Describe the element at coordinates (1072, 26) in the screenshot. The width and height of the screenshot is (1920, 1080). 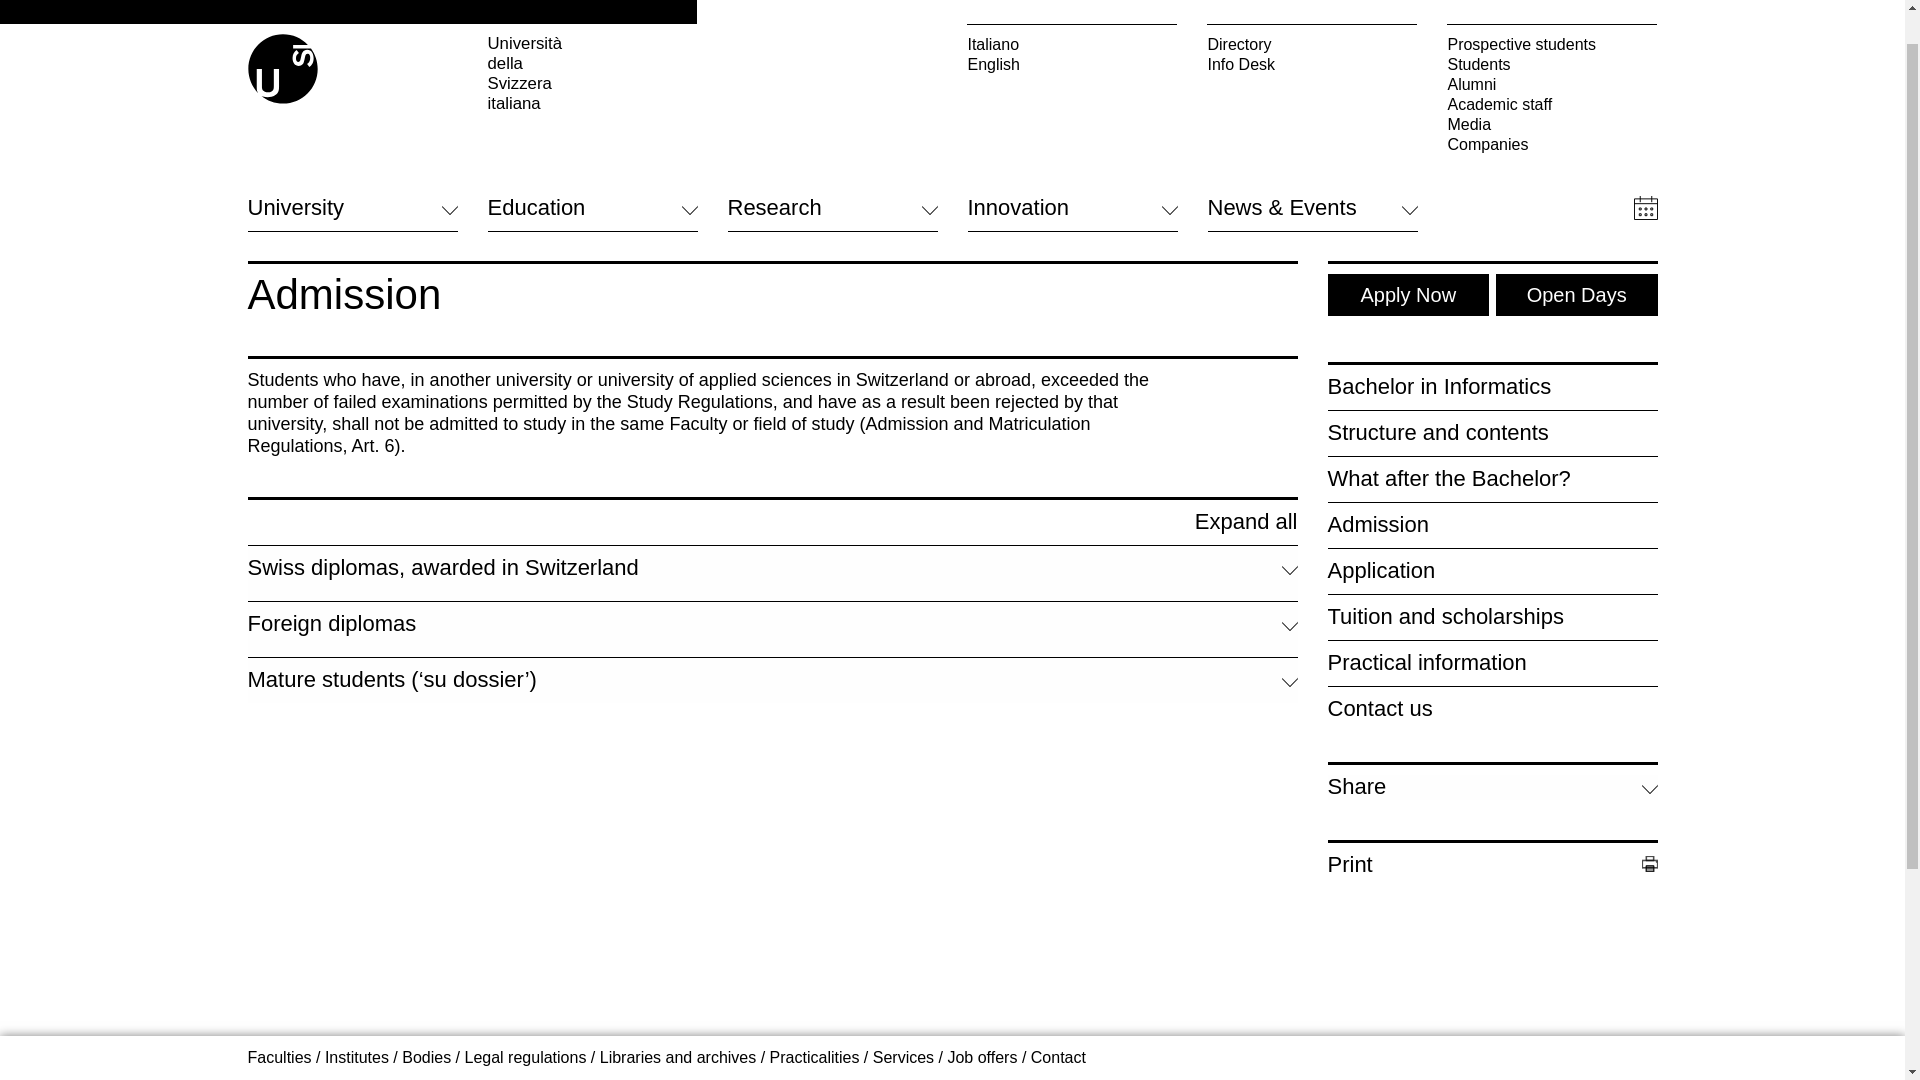
I see `English` at that location.